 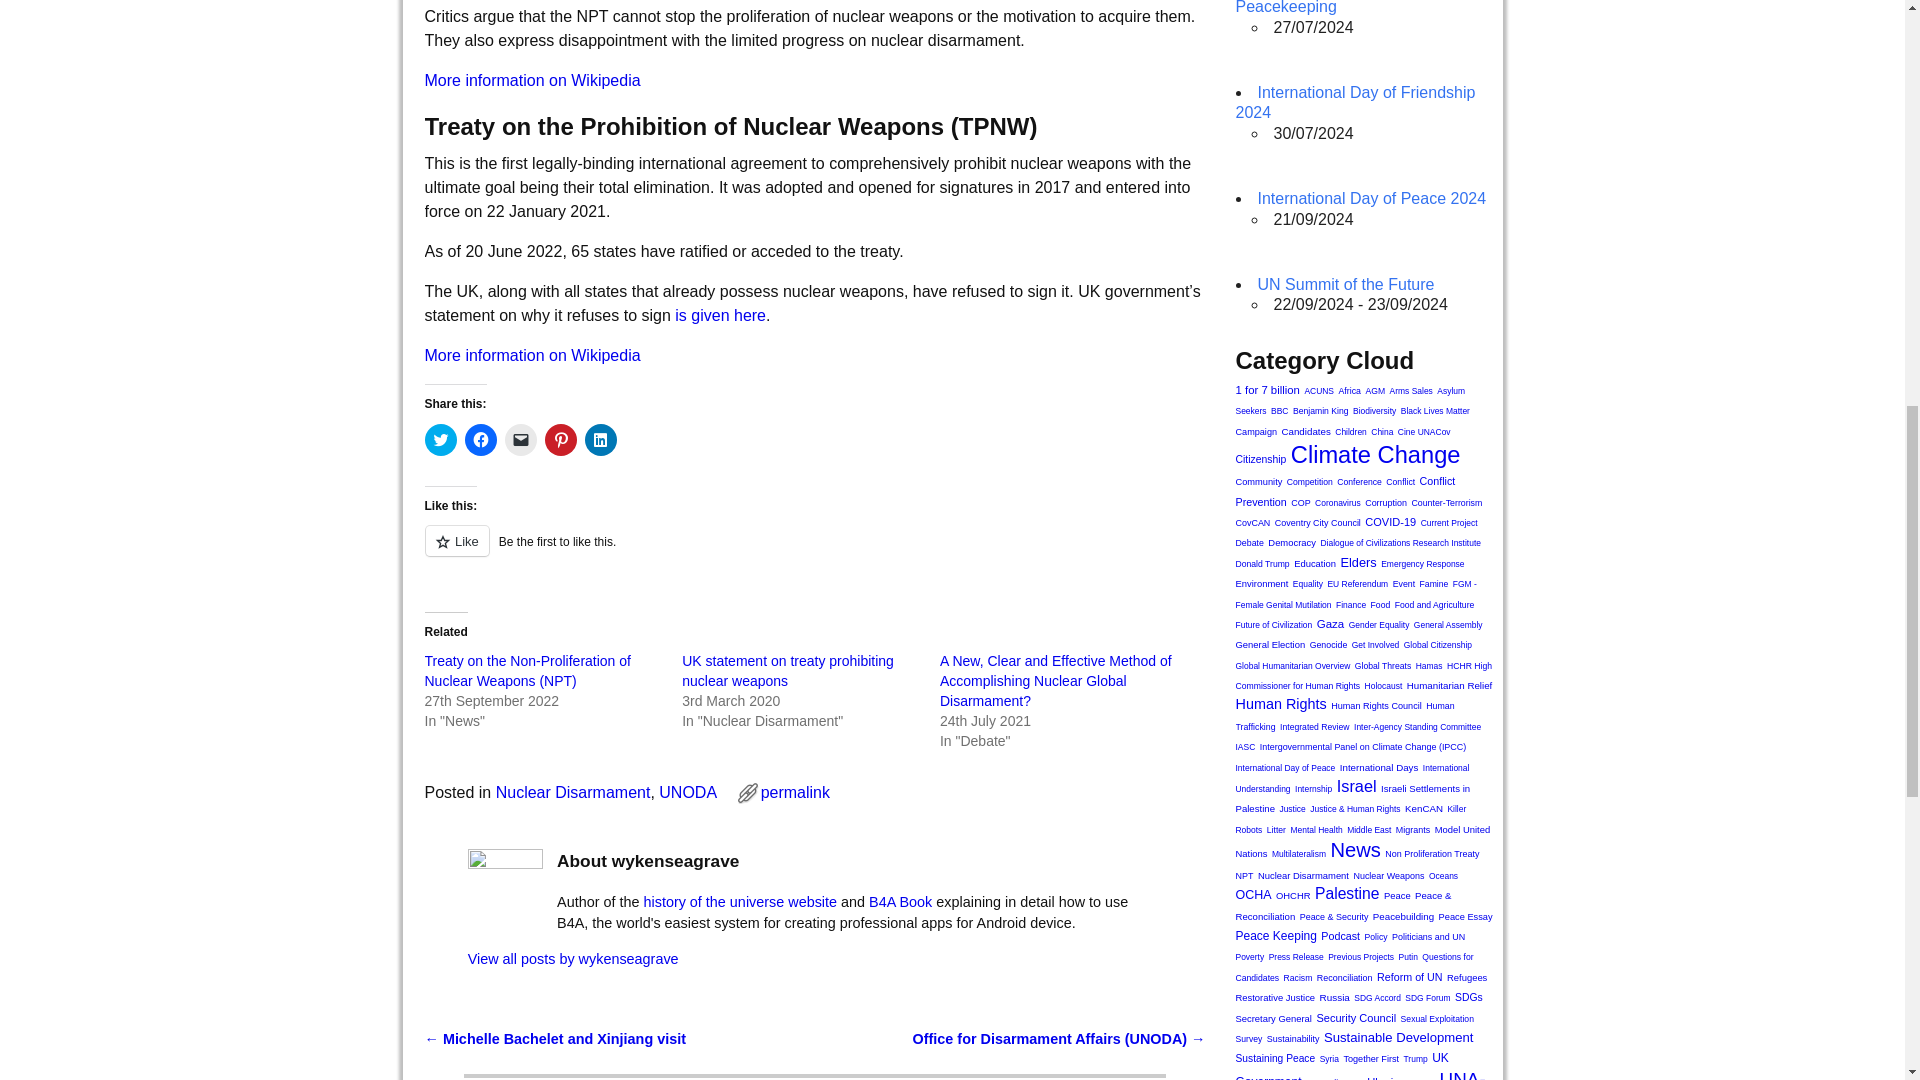 What do you see at coordinates (600, 440) in the screenshot?
I see `Click to share on LinkedIn` at bounding box center [600, 440].